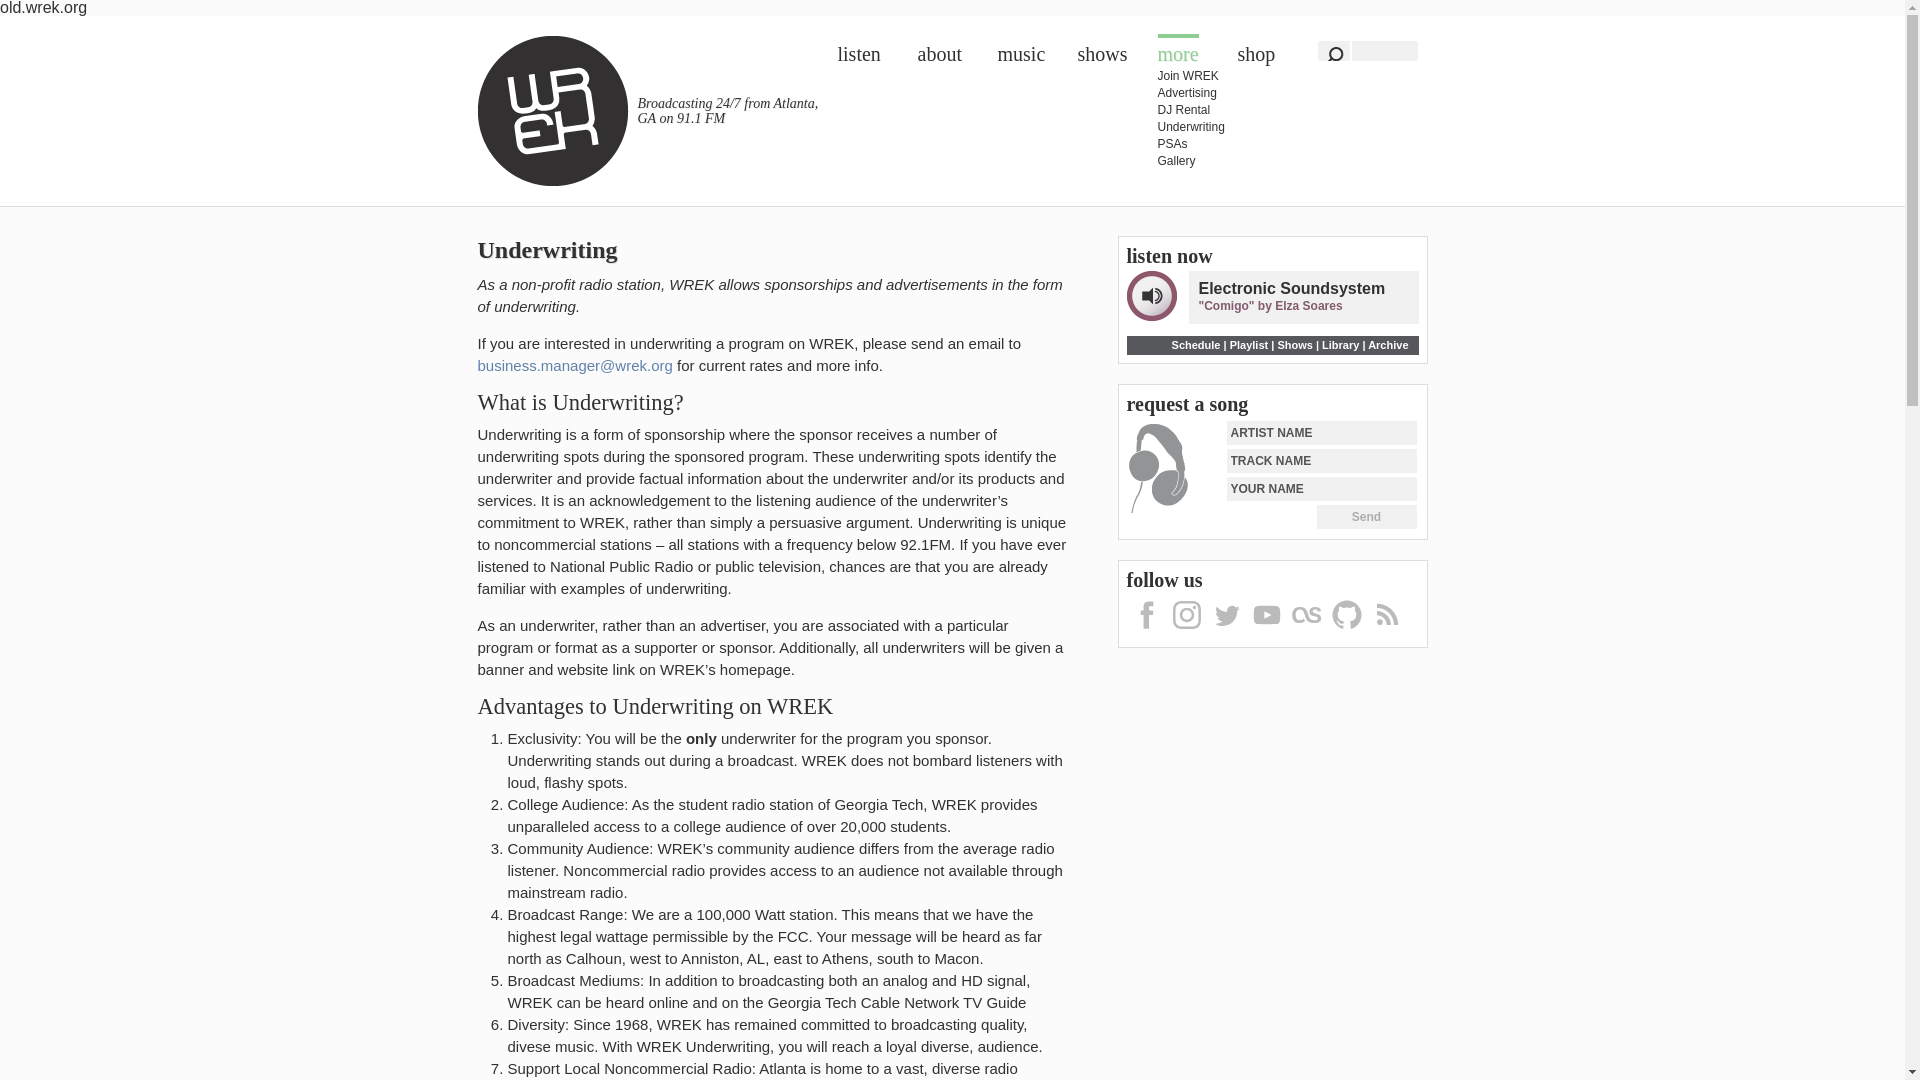 The image size is (1920, 1080). What do you see at coordinates (1266, 631) in the screenshot?
I see `YouTube` at bounding box center [1266, 631].